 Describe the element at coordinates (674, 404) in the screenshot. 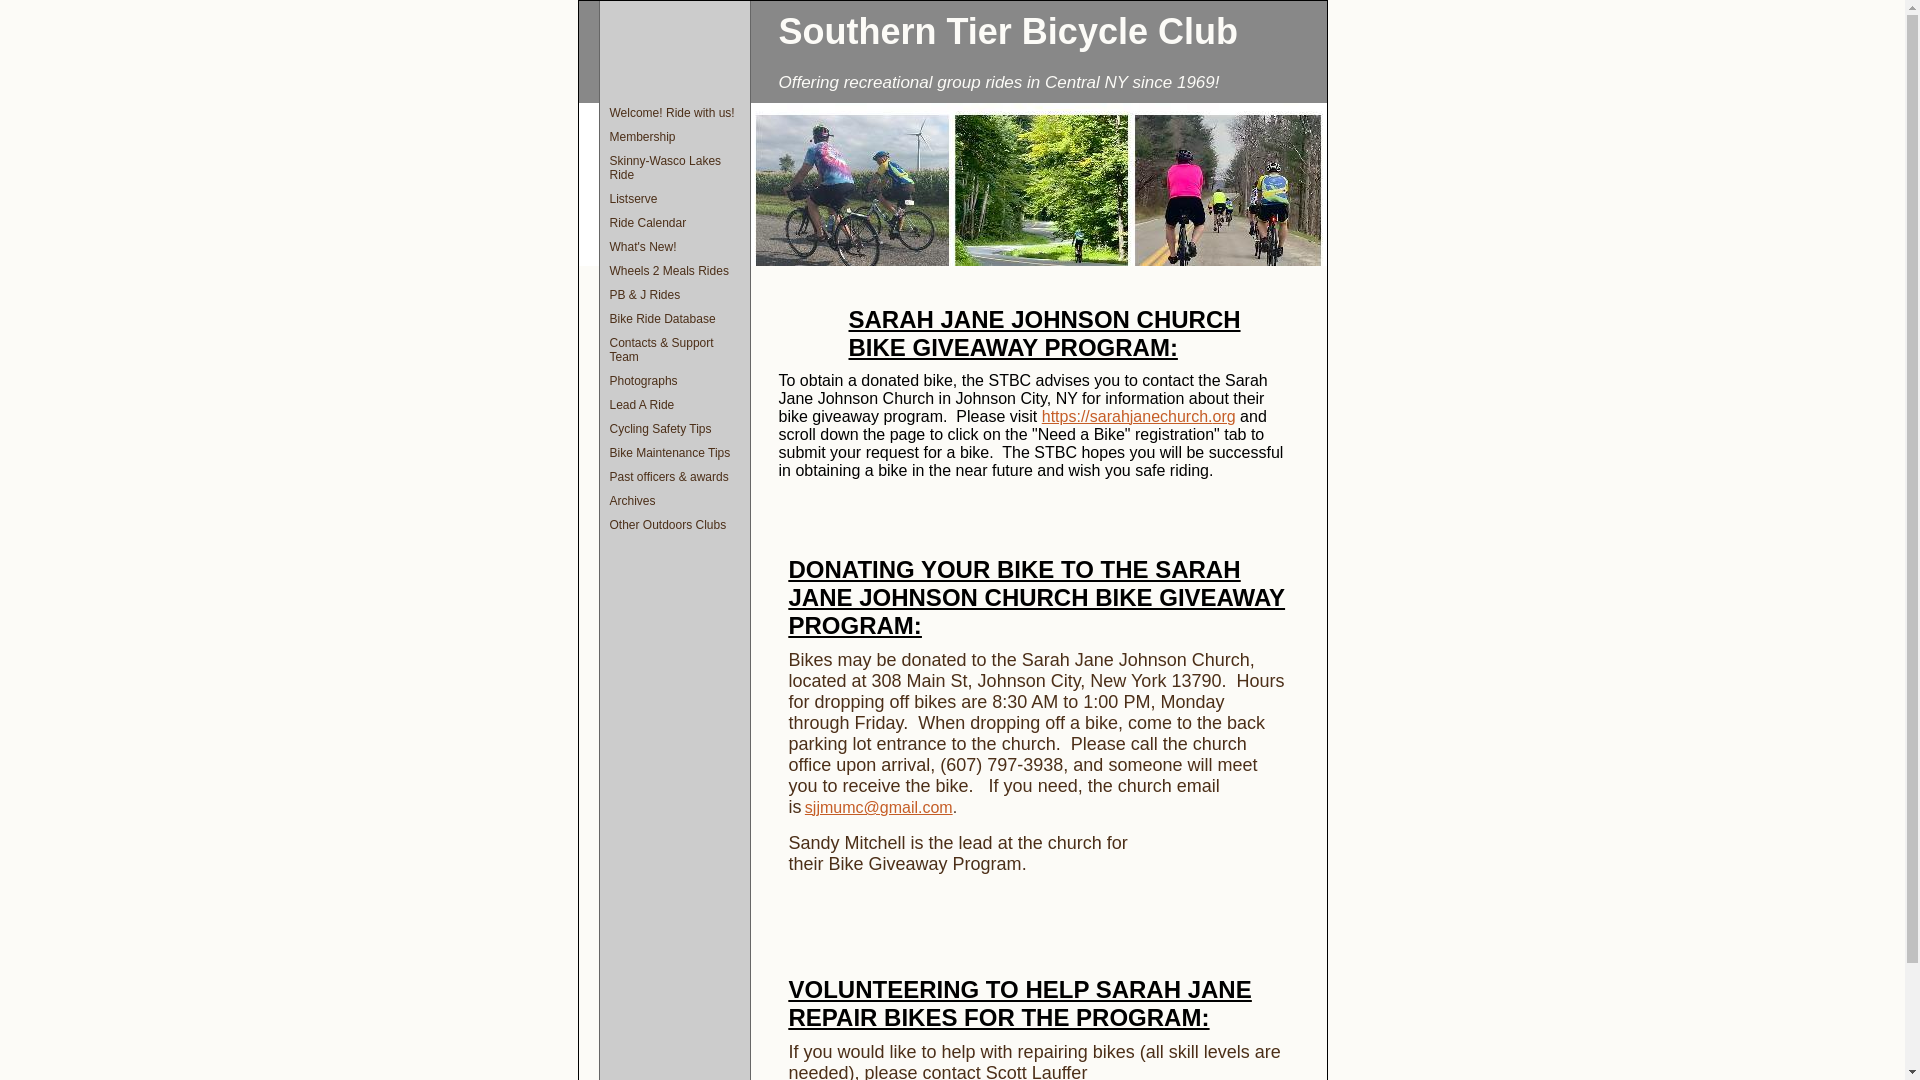

I see `Lead A Ride` at that location.